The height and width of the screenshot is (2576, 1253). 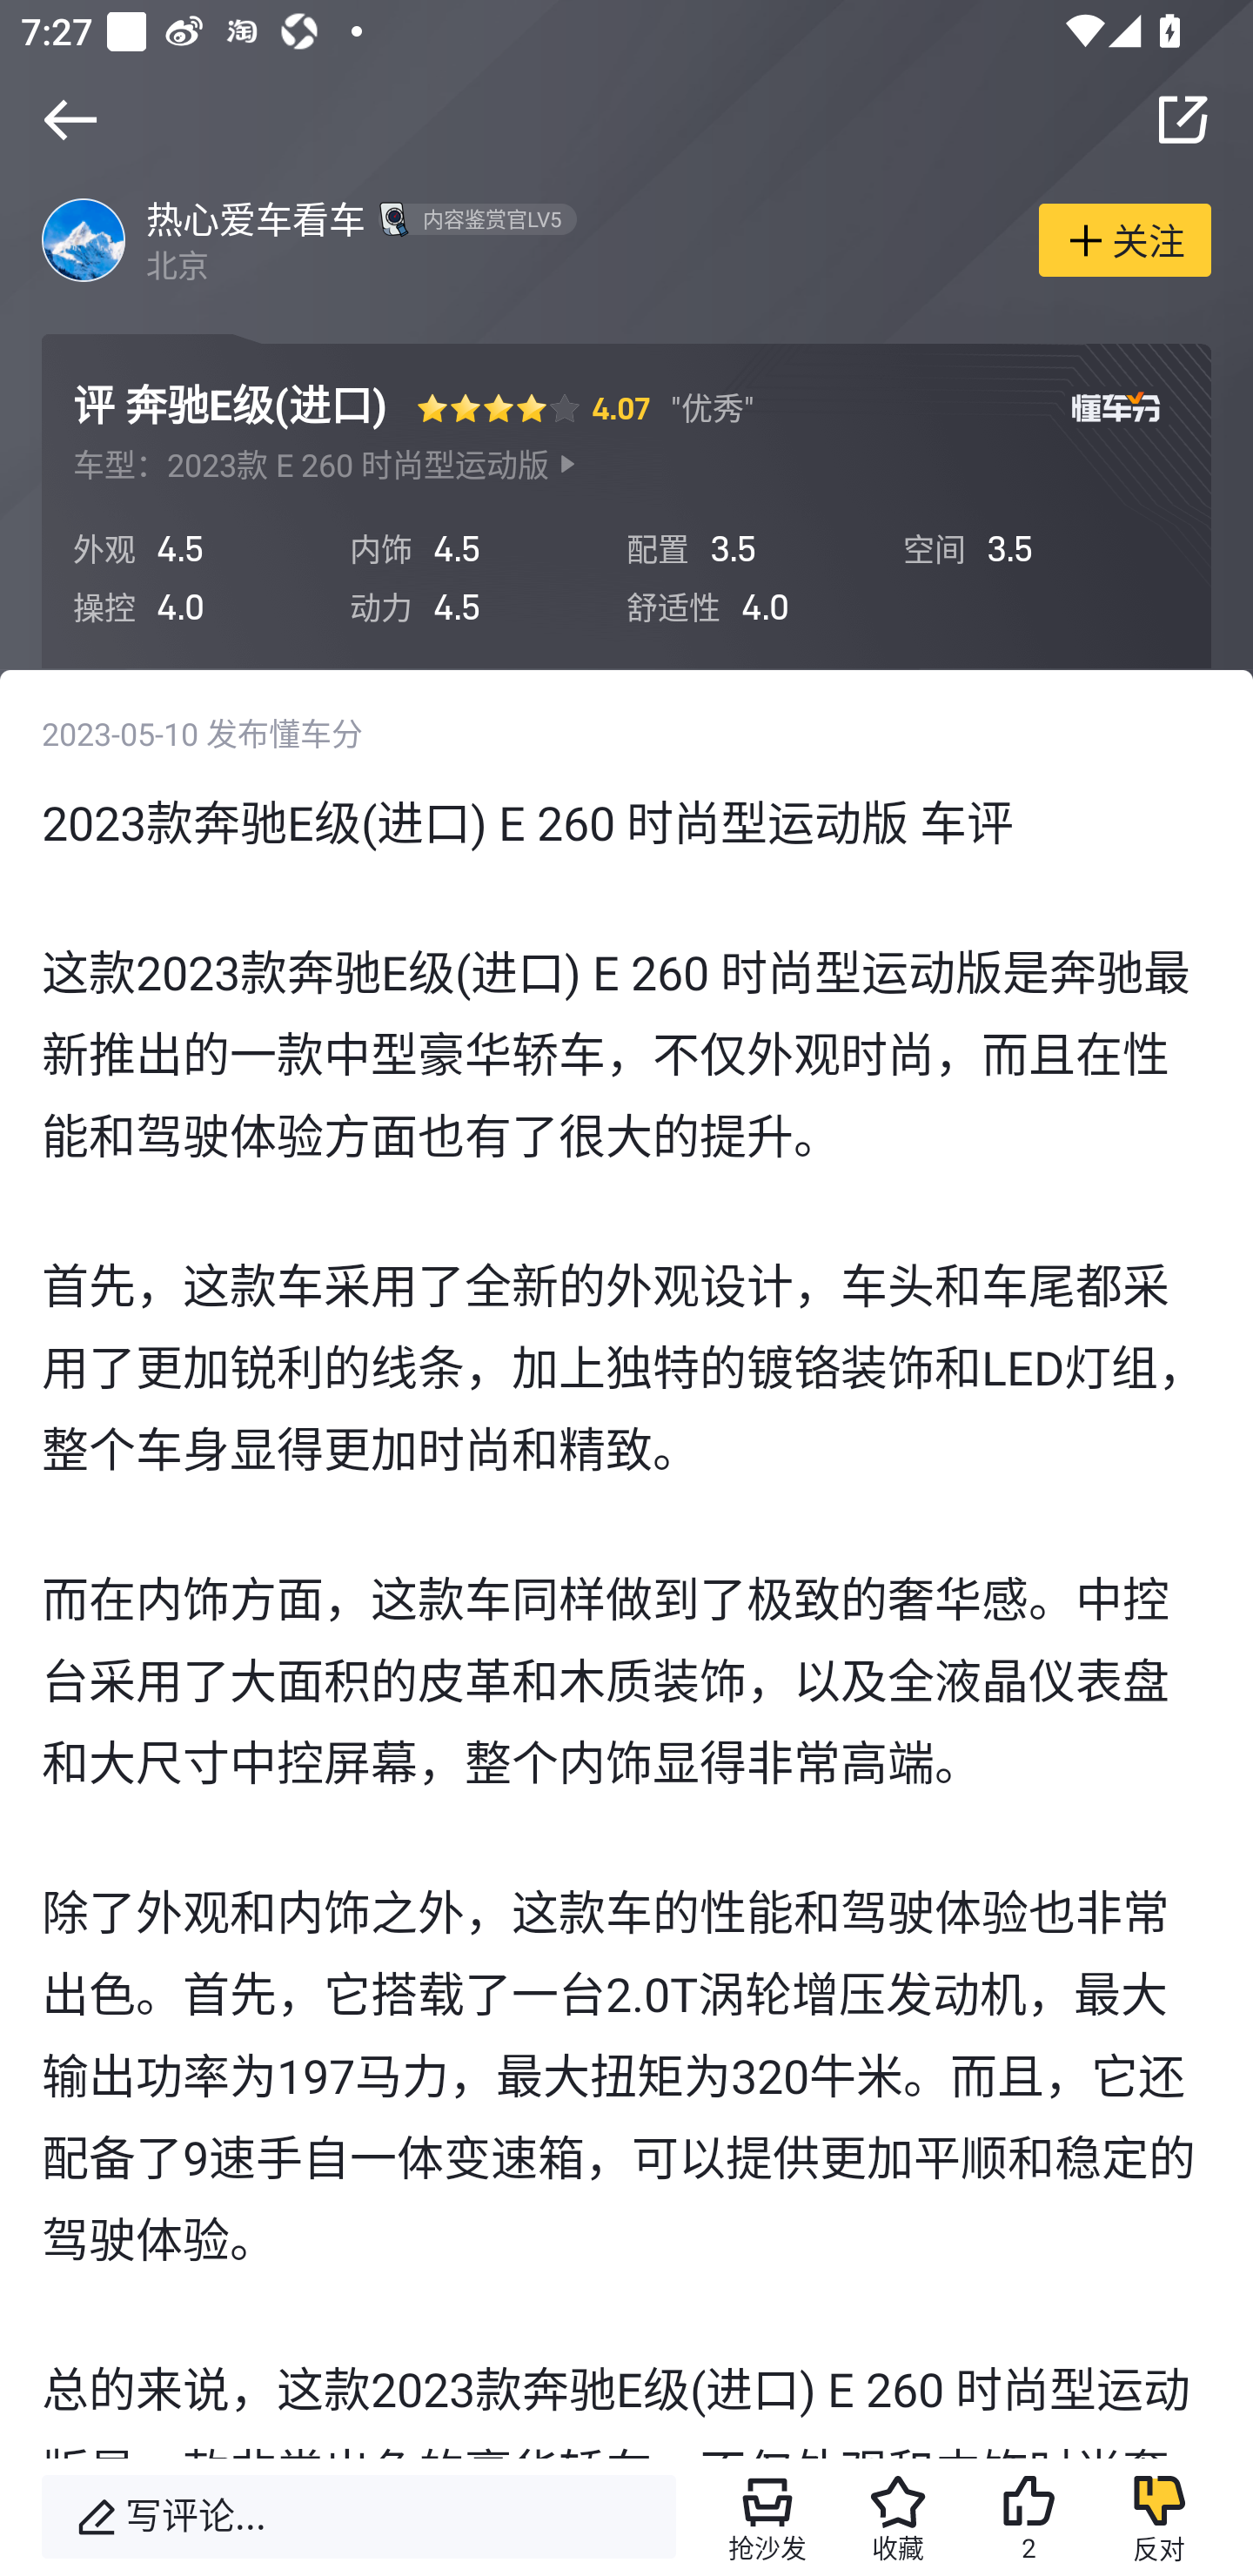 What do you see at coordinates (898, 2517) in the screenshot?
I see `收藏` at bounding box center [898, 2517].